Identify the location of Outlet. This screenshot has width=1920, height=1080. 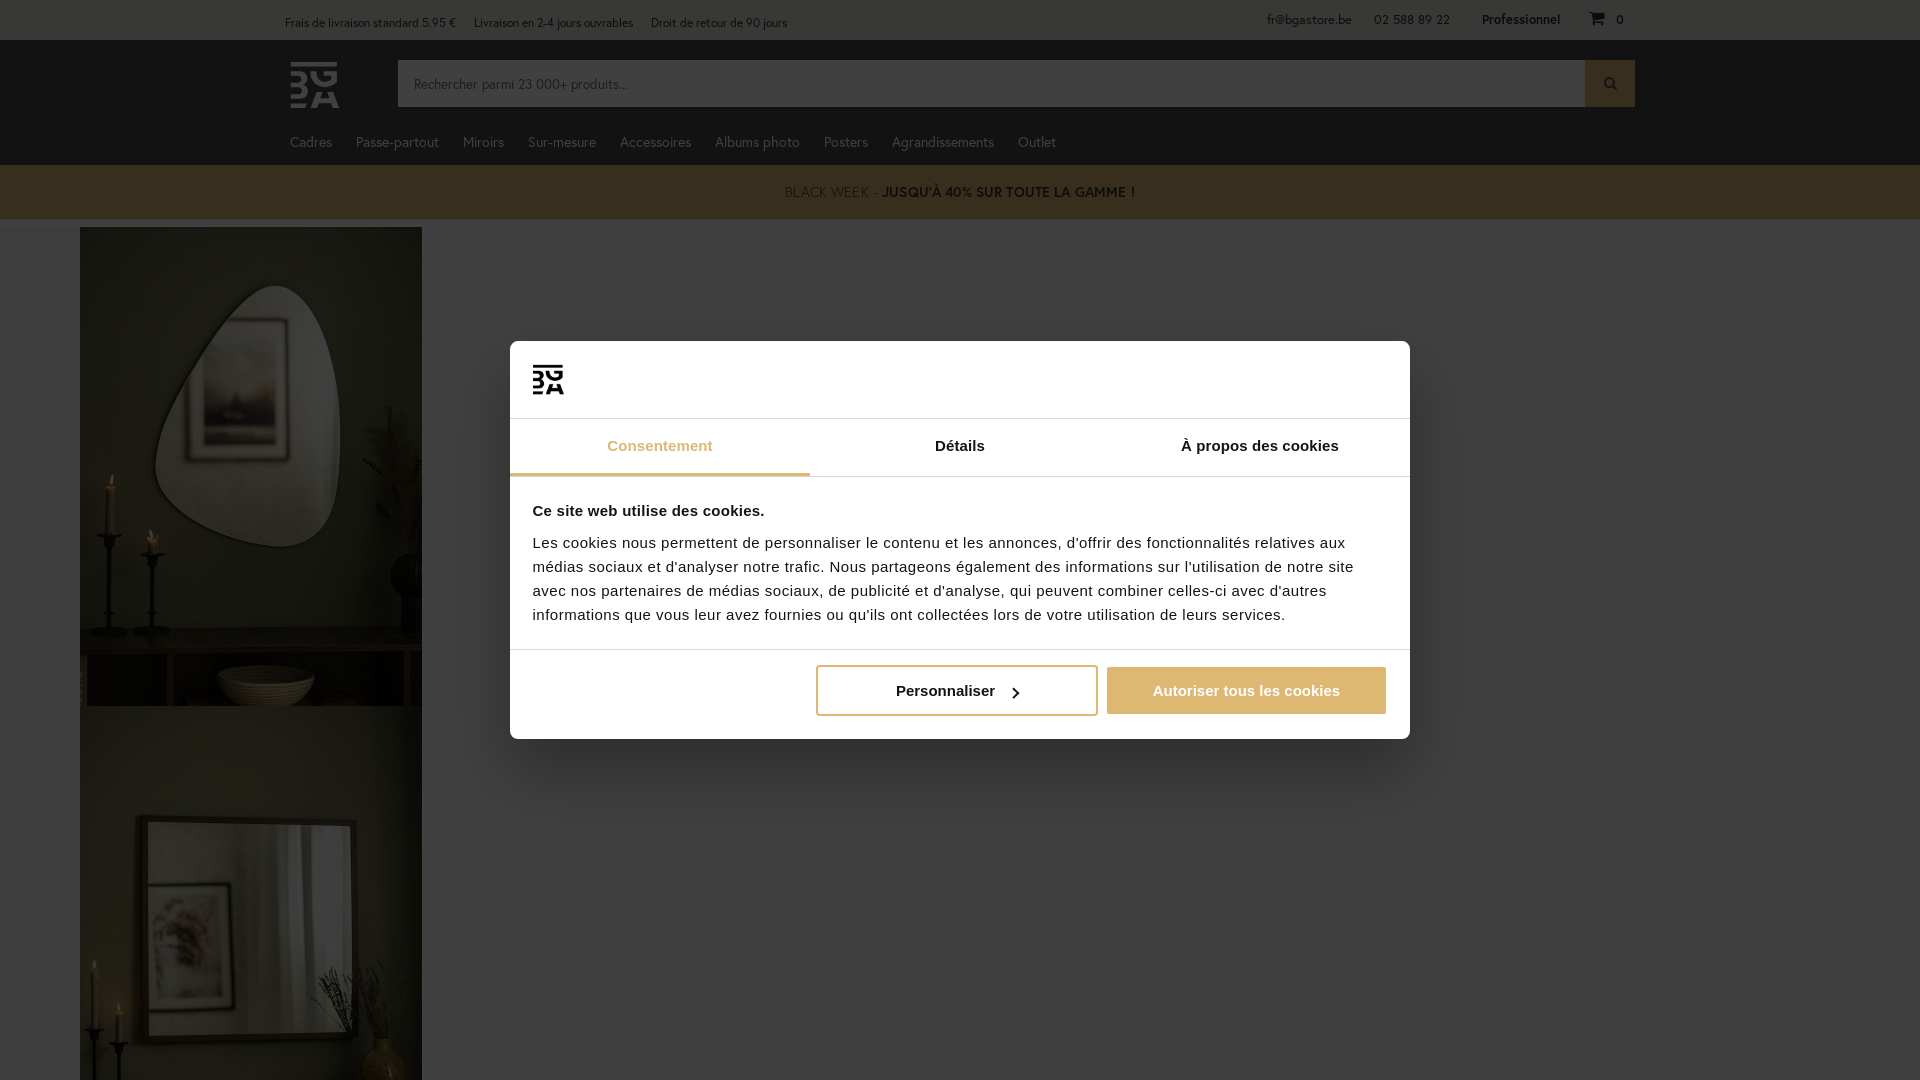
(1037, 142).